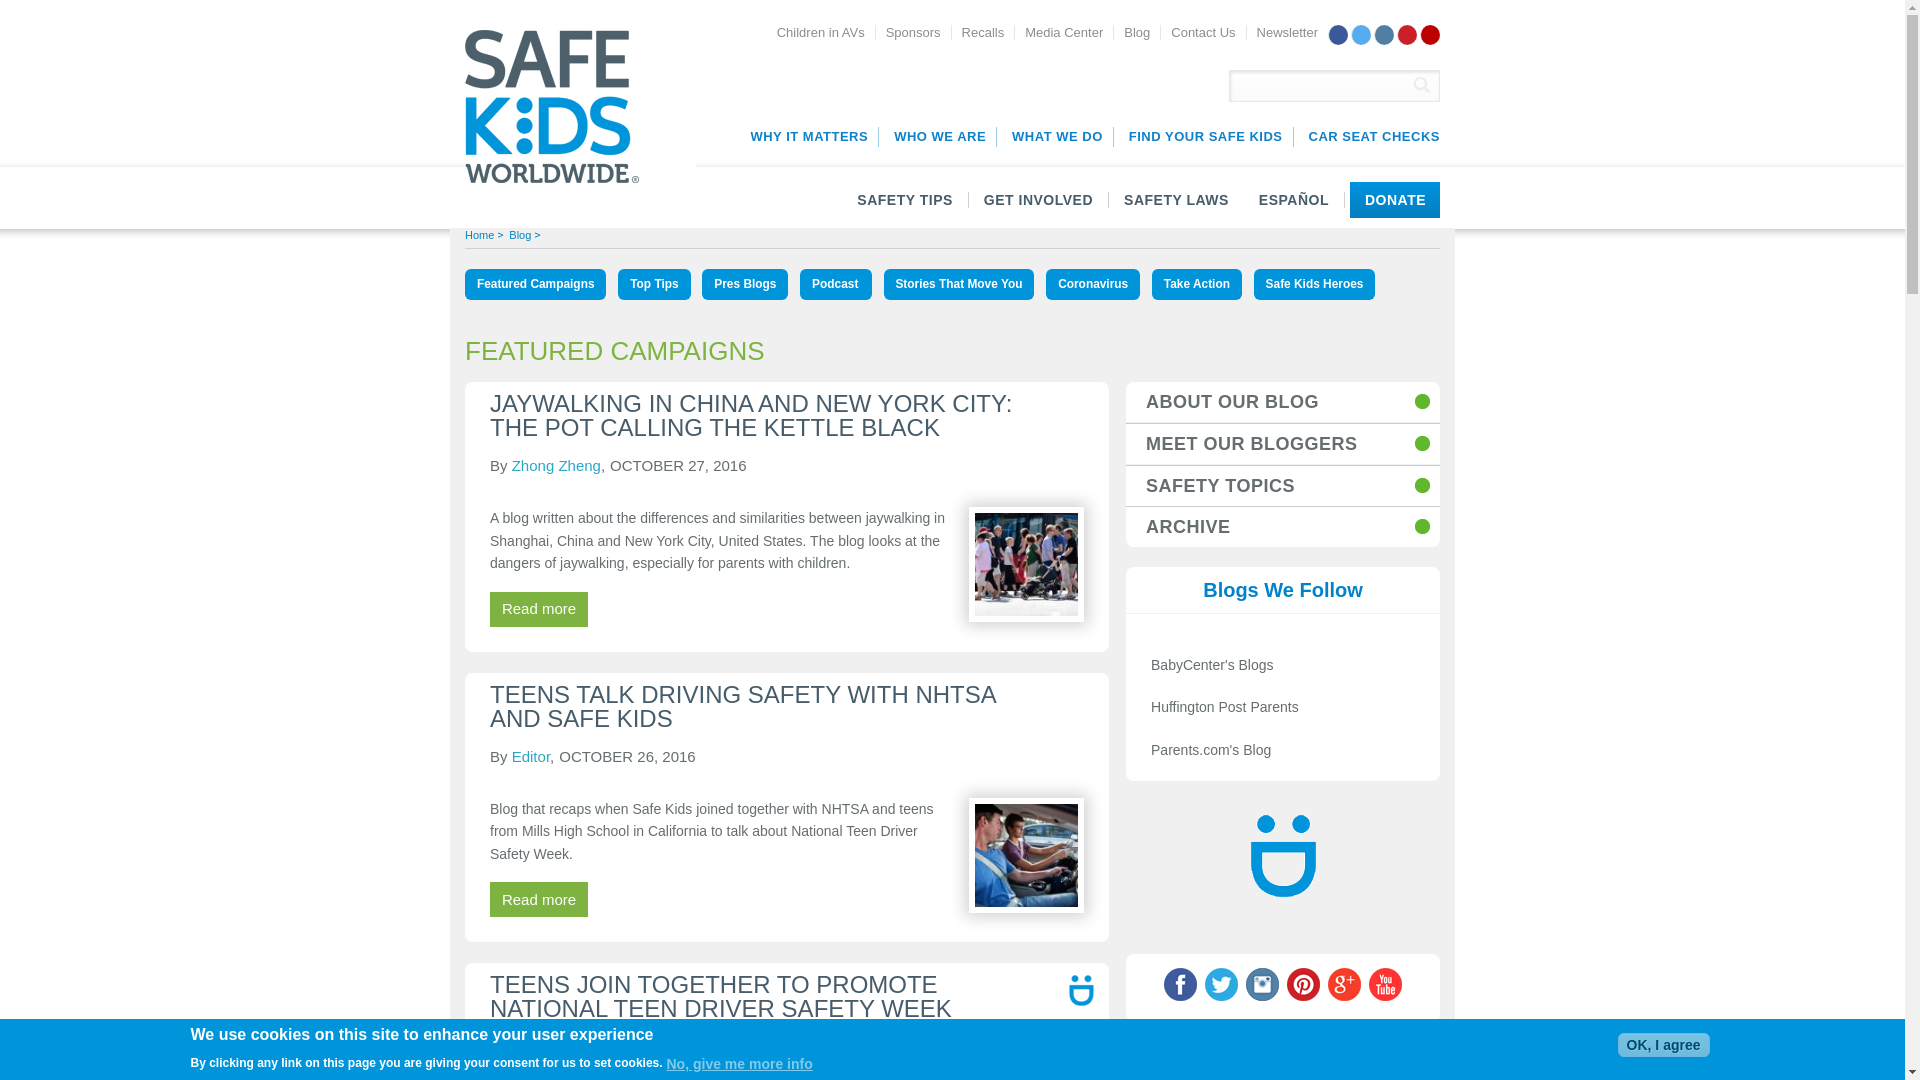 This screenshot has height=1080, width=1920. I want to click on Car Seat Events, so click(1368, 136).